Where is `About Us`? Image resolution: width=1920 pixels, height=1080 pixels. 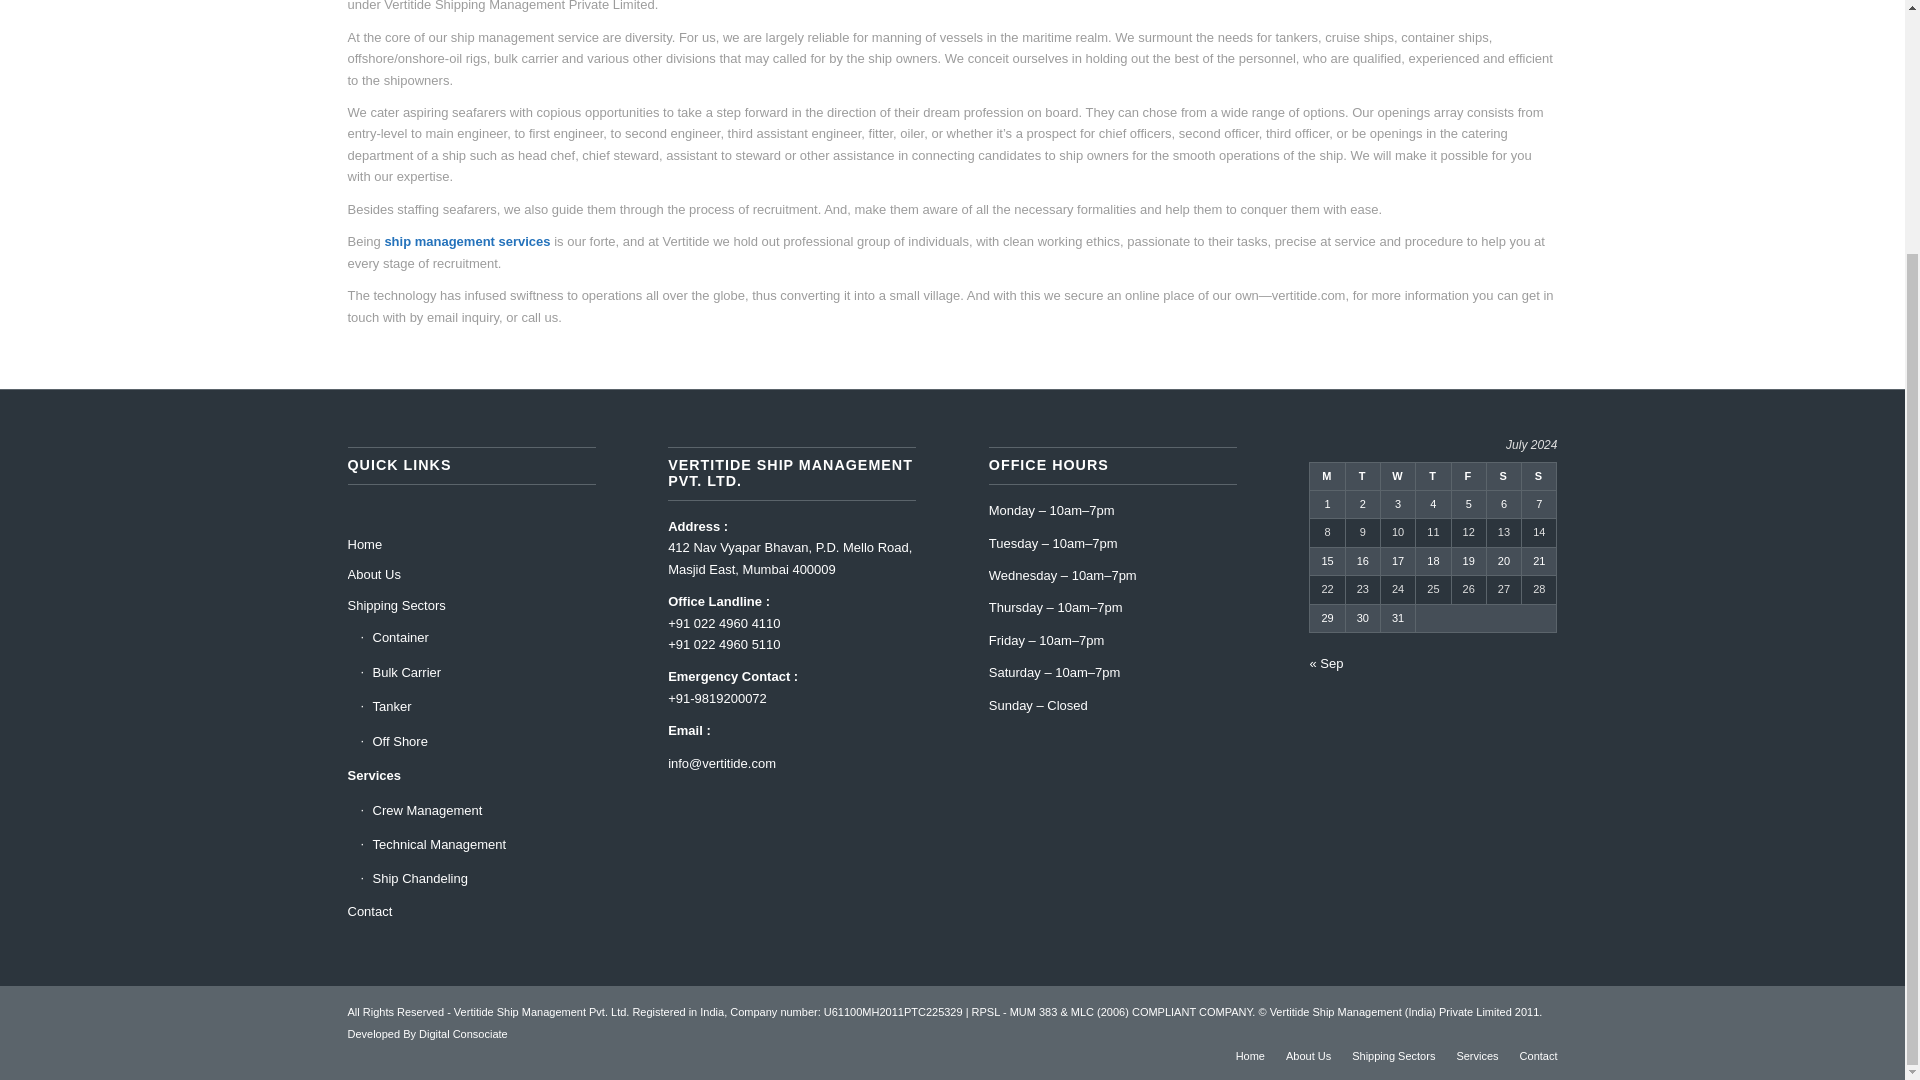
About Us is located at coordinates (471, 574).